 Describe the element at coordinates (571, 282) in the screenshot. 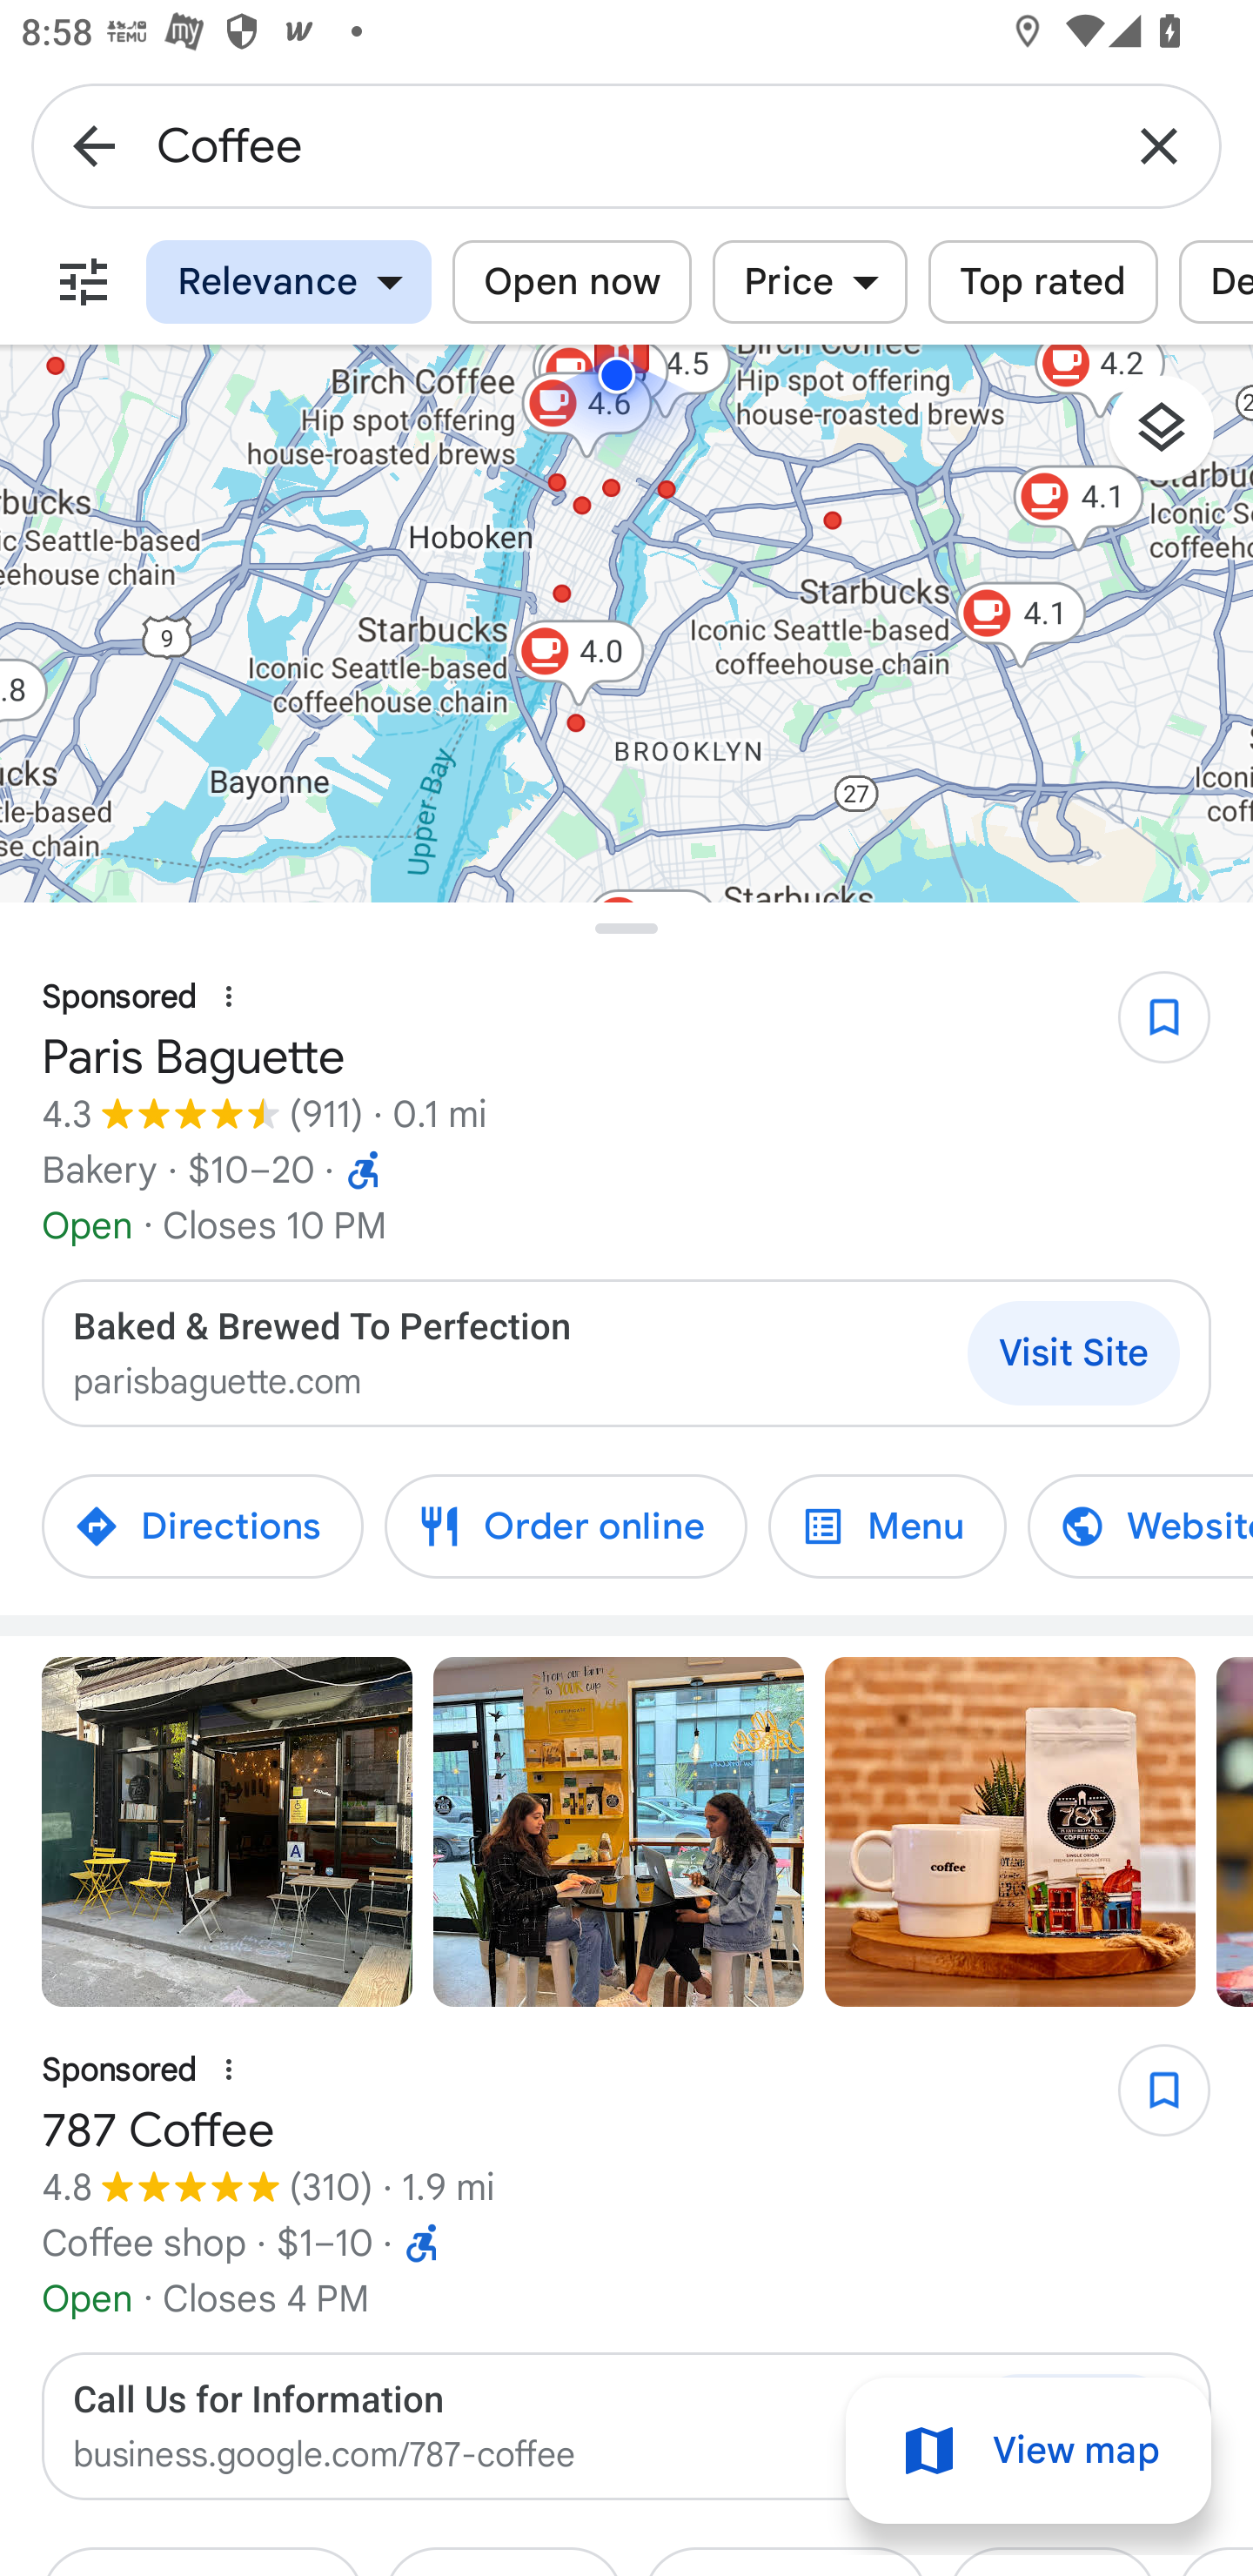

I see `Open now Open now Open now` at that location.